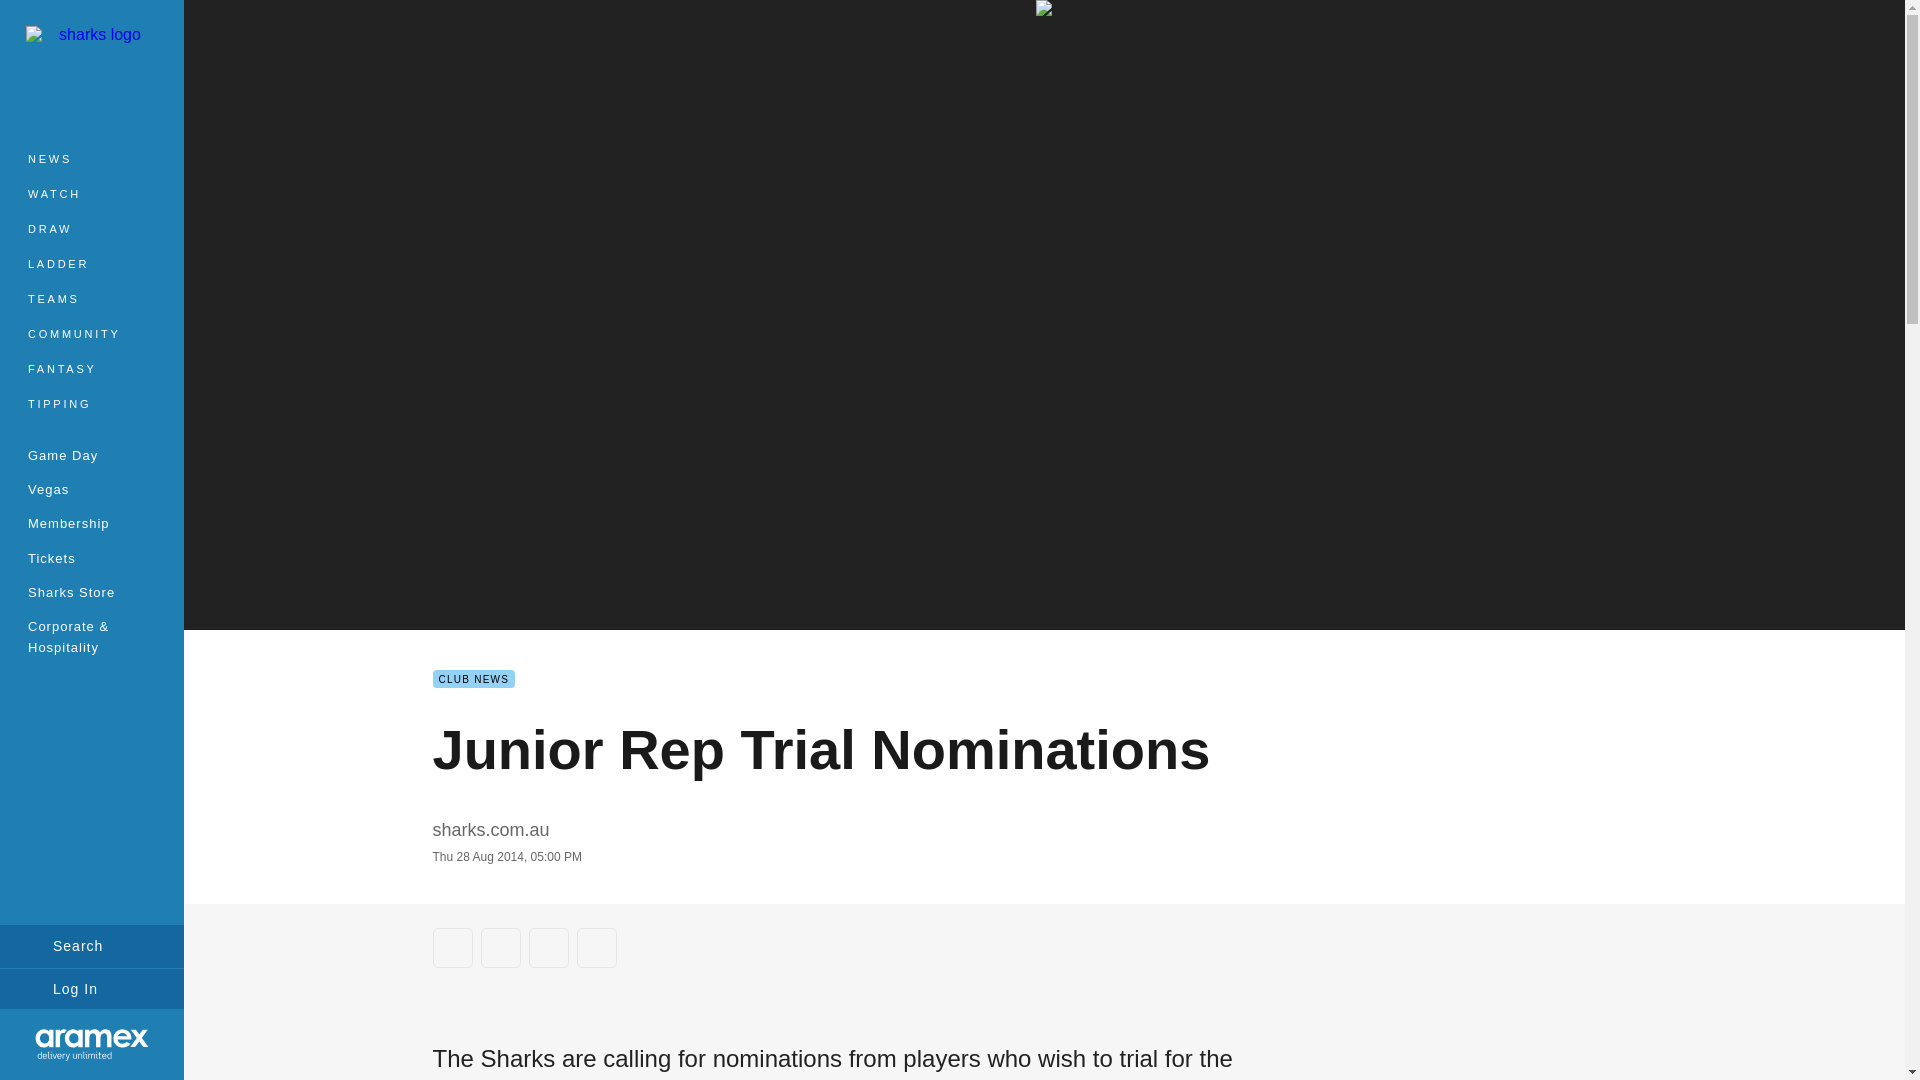 The image size is (1920, 1080). I want to click on Share via Reddit, so click(548, 947).